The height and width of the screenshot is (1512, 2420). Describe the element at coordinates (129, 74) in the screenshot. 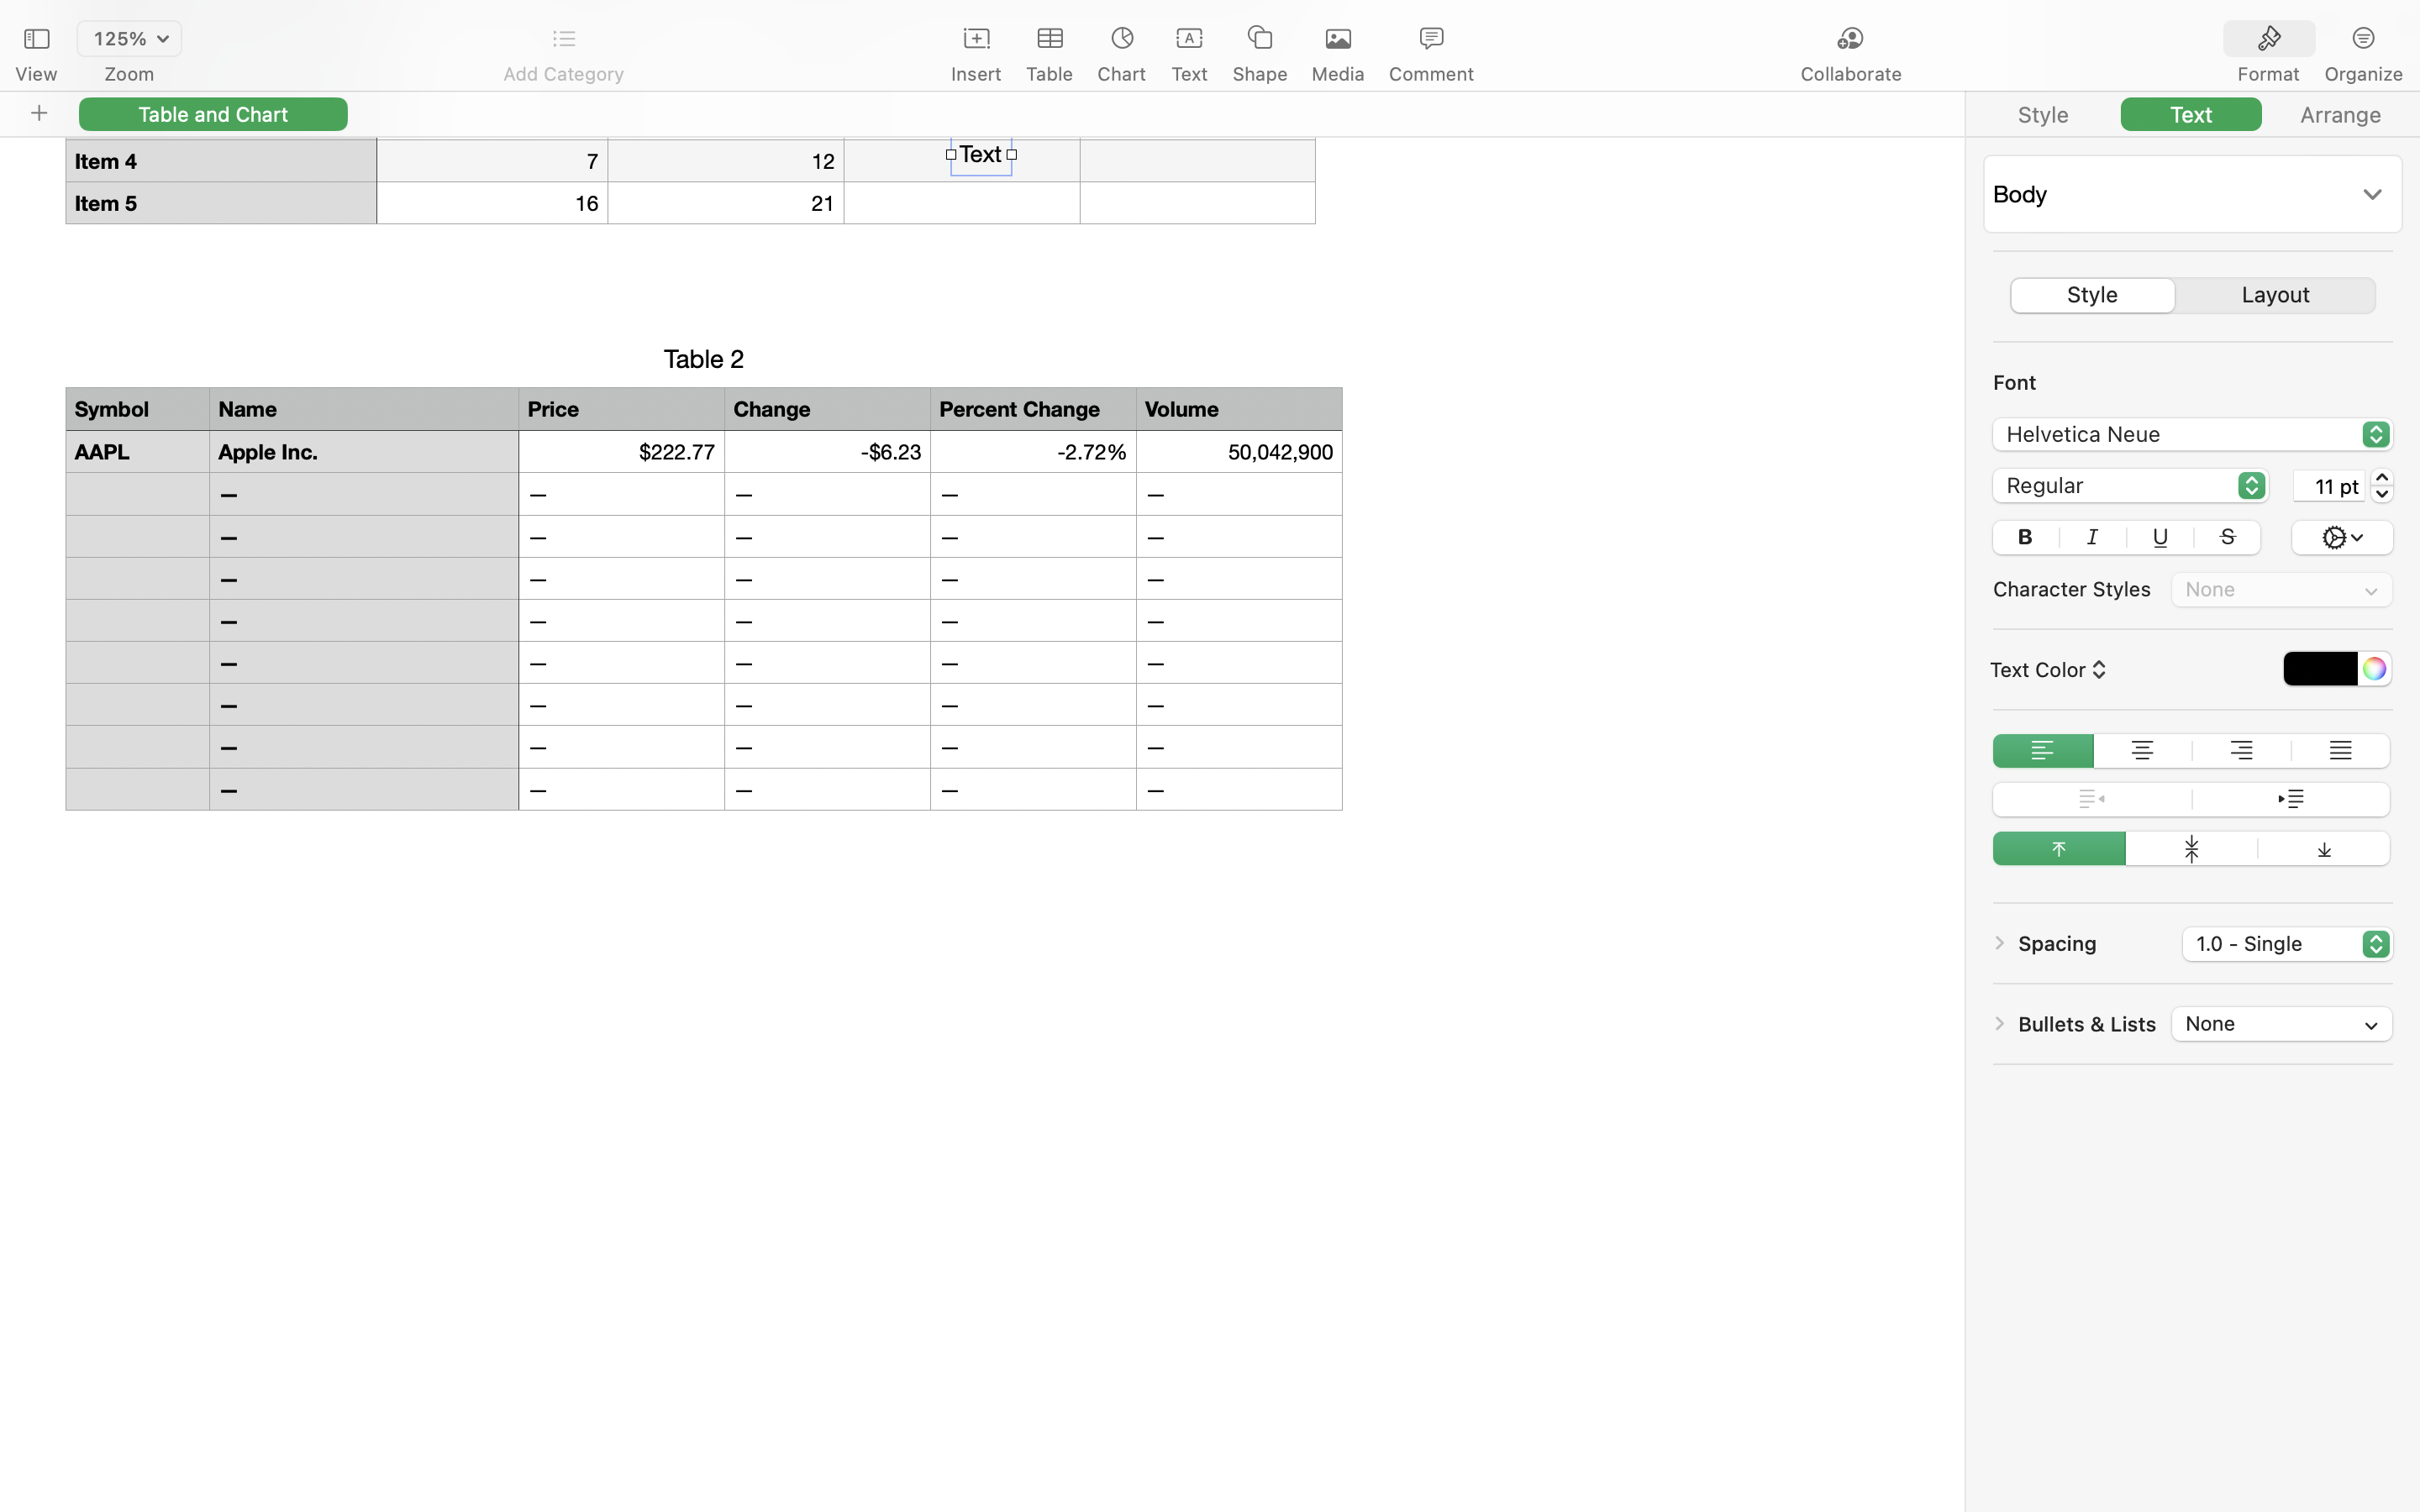

I see `Zoom` at that location.